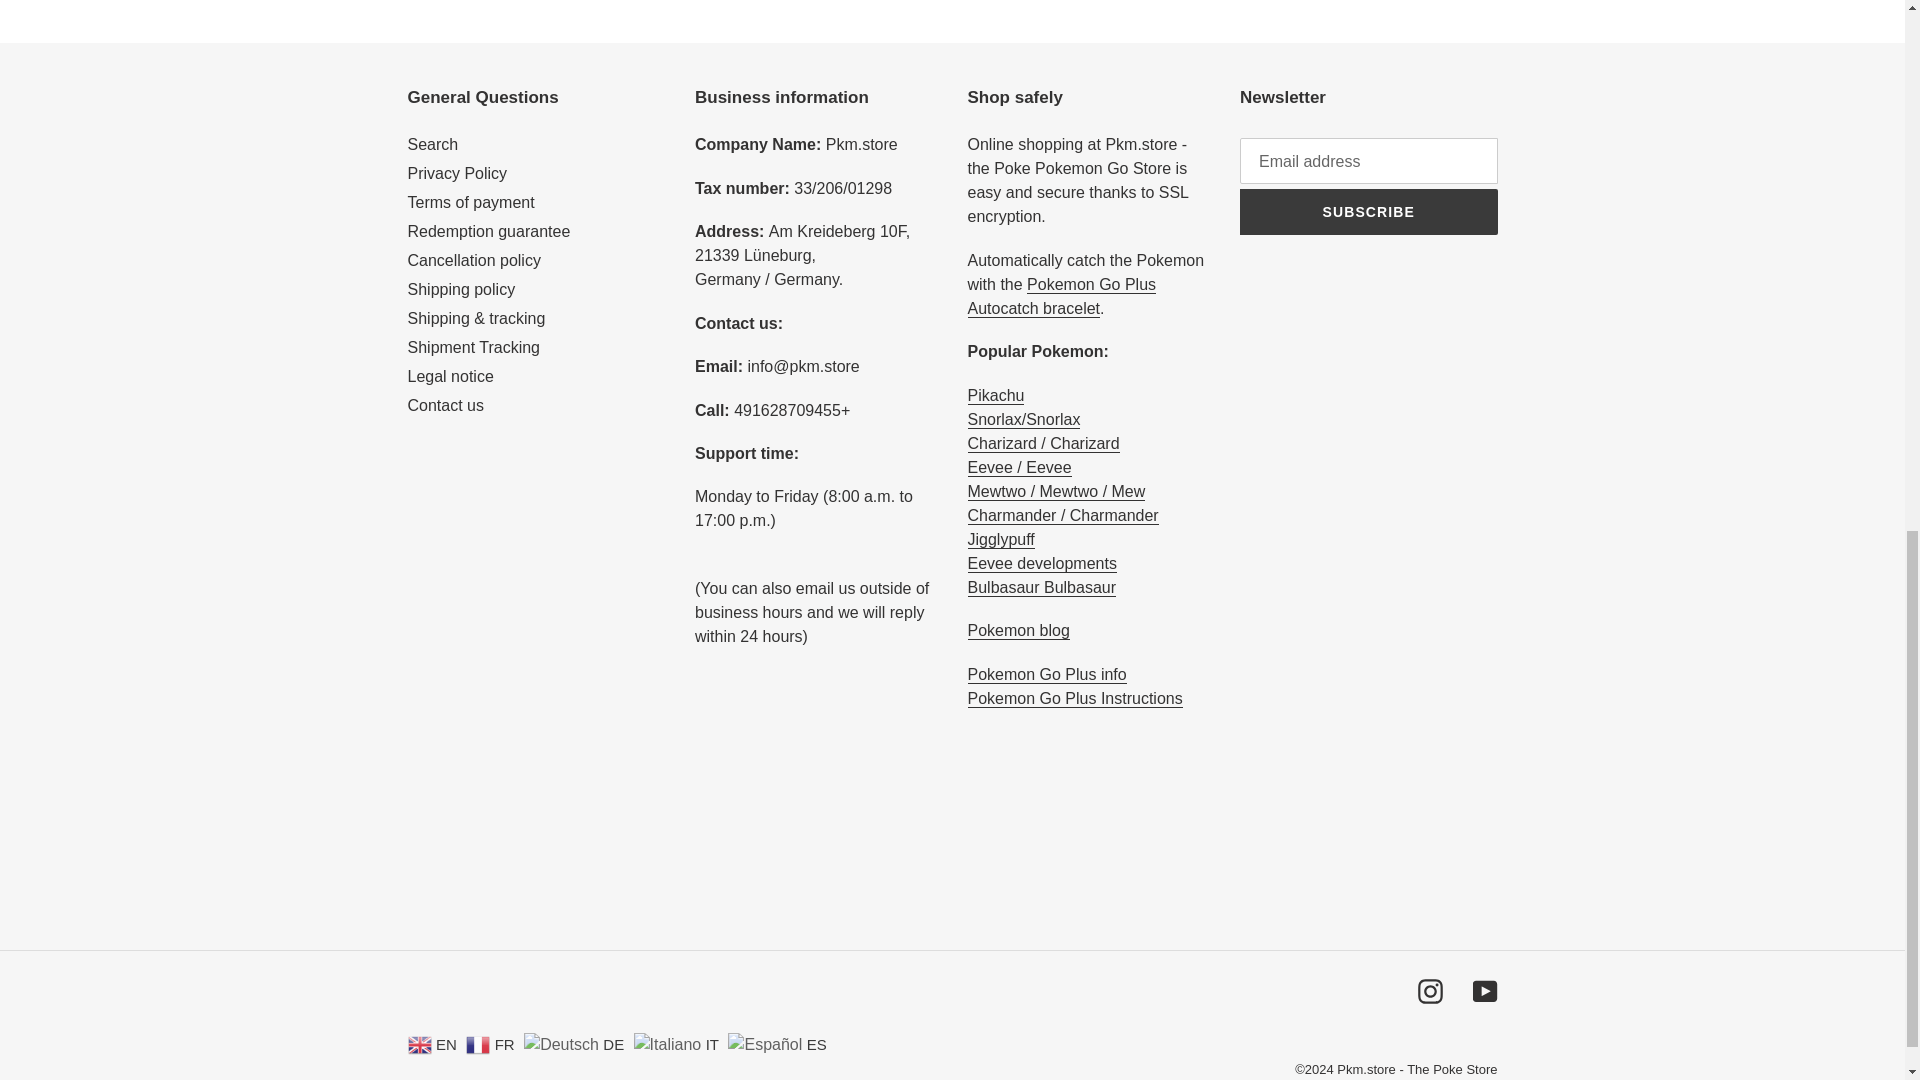  What do you see at coordinates (678, 1042) in the screenshot?
I see `Italiano` at bounding box center [678, 1042].